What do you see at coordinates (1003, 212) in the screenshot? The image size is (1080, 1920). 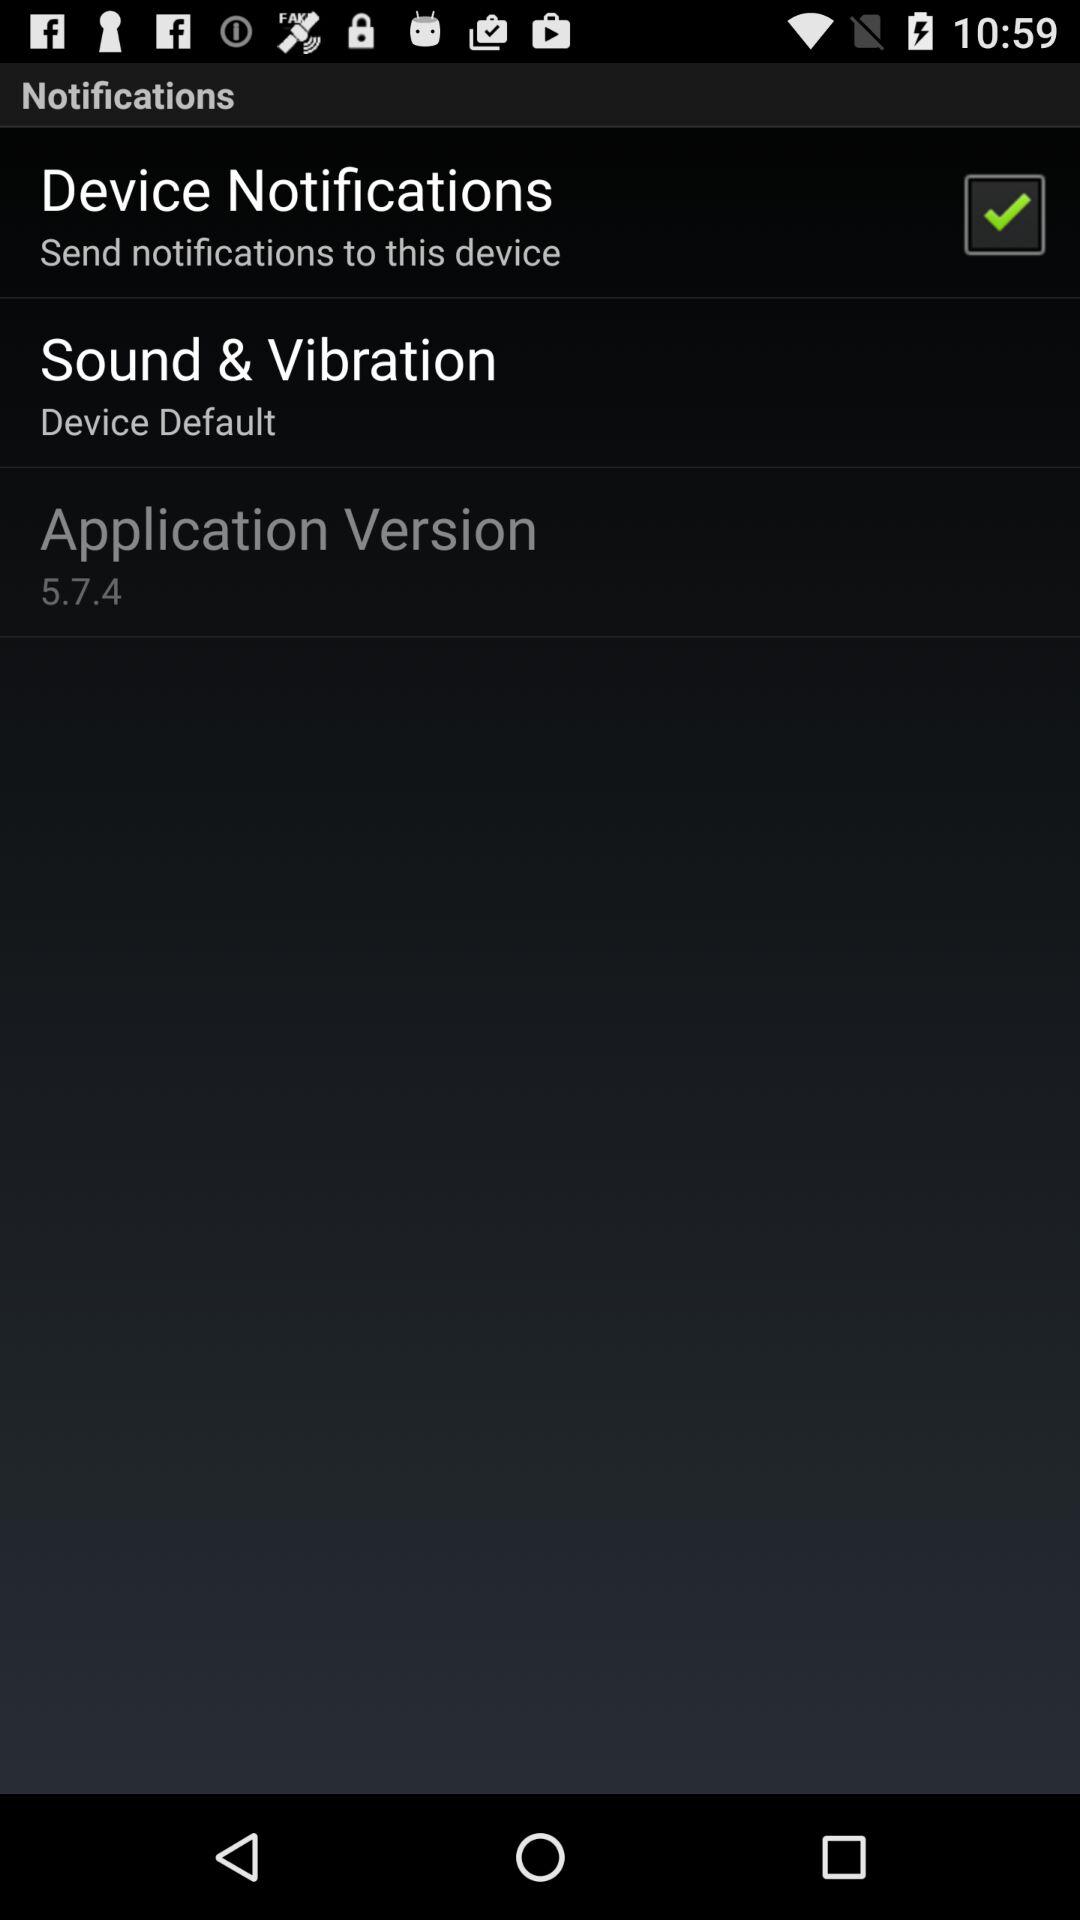 I see `turn on the item next to send notifications to app` at bounding box center [1003, 212].